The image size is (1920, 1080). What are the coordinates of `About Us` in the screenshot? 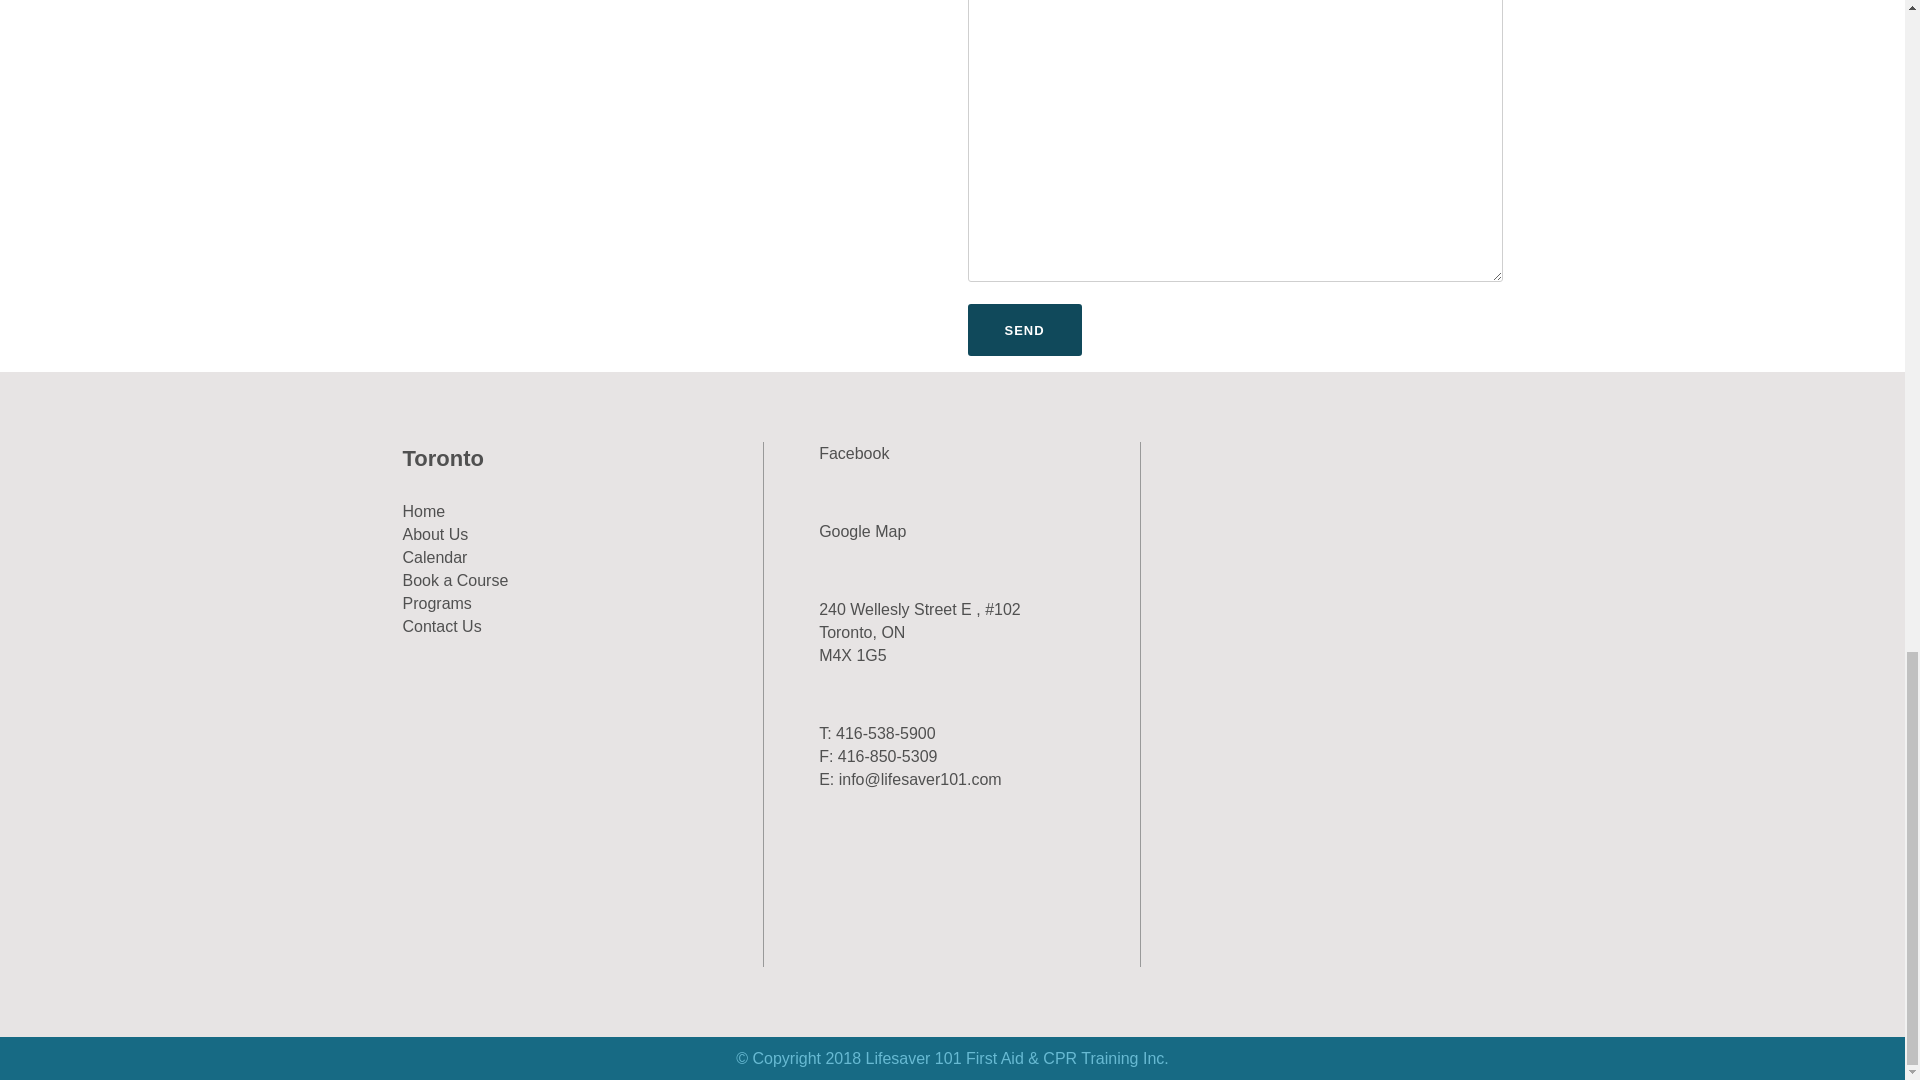 It's located at (434, 534).